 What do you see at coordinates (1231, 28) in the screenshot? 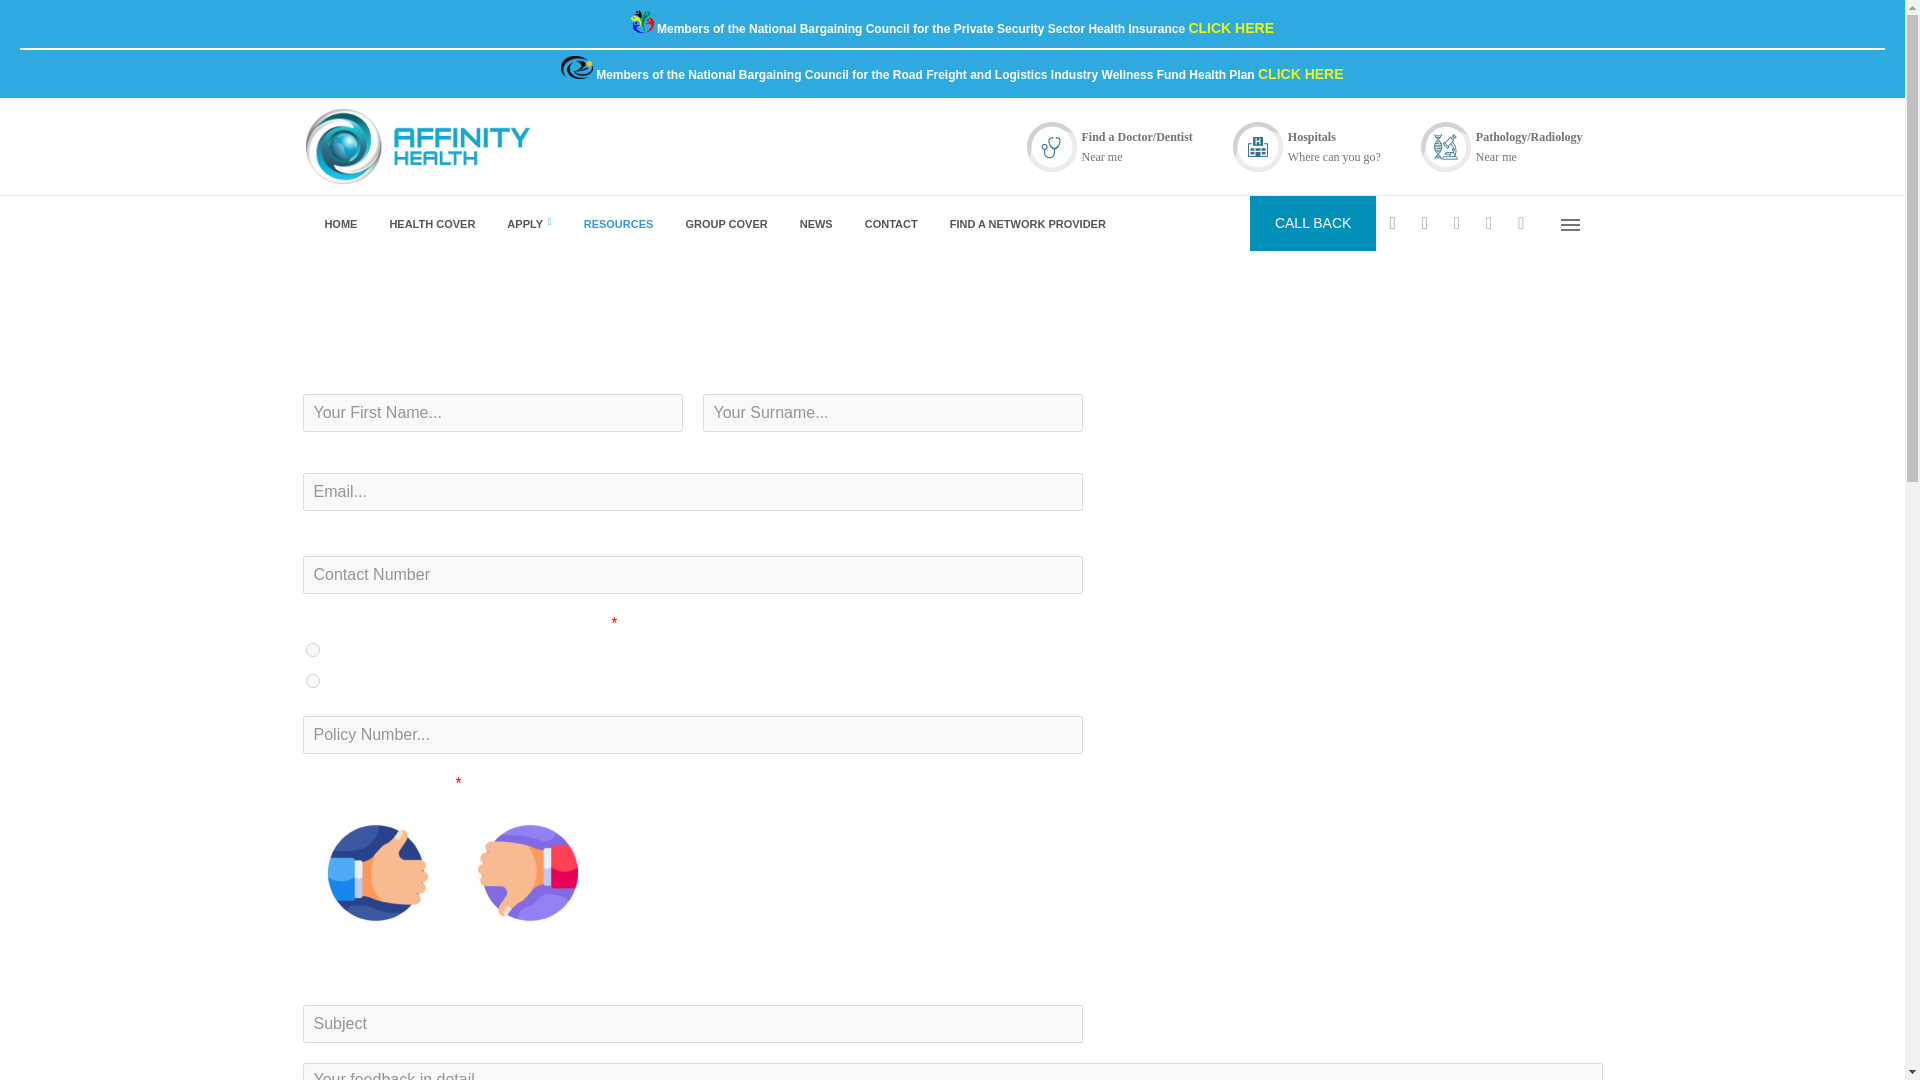
I see `CLICK HERE` at bounding box center [1231, 28].